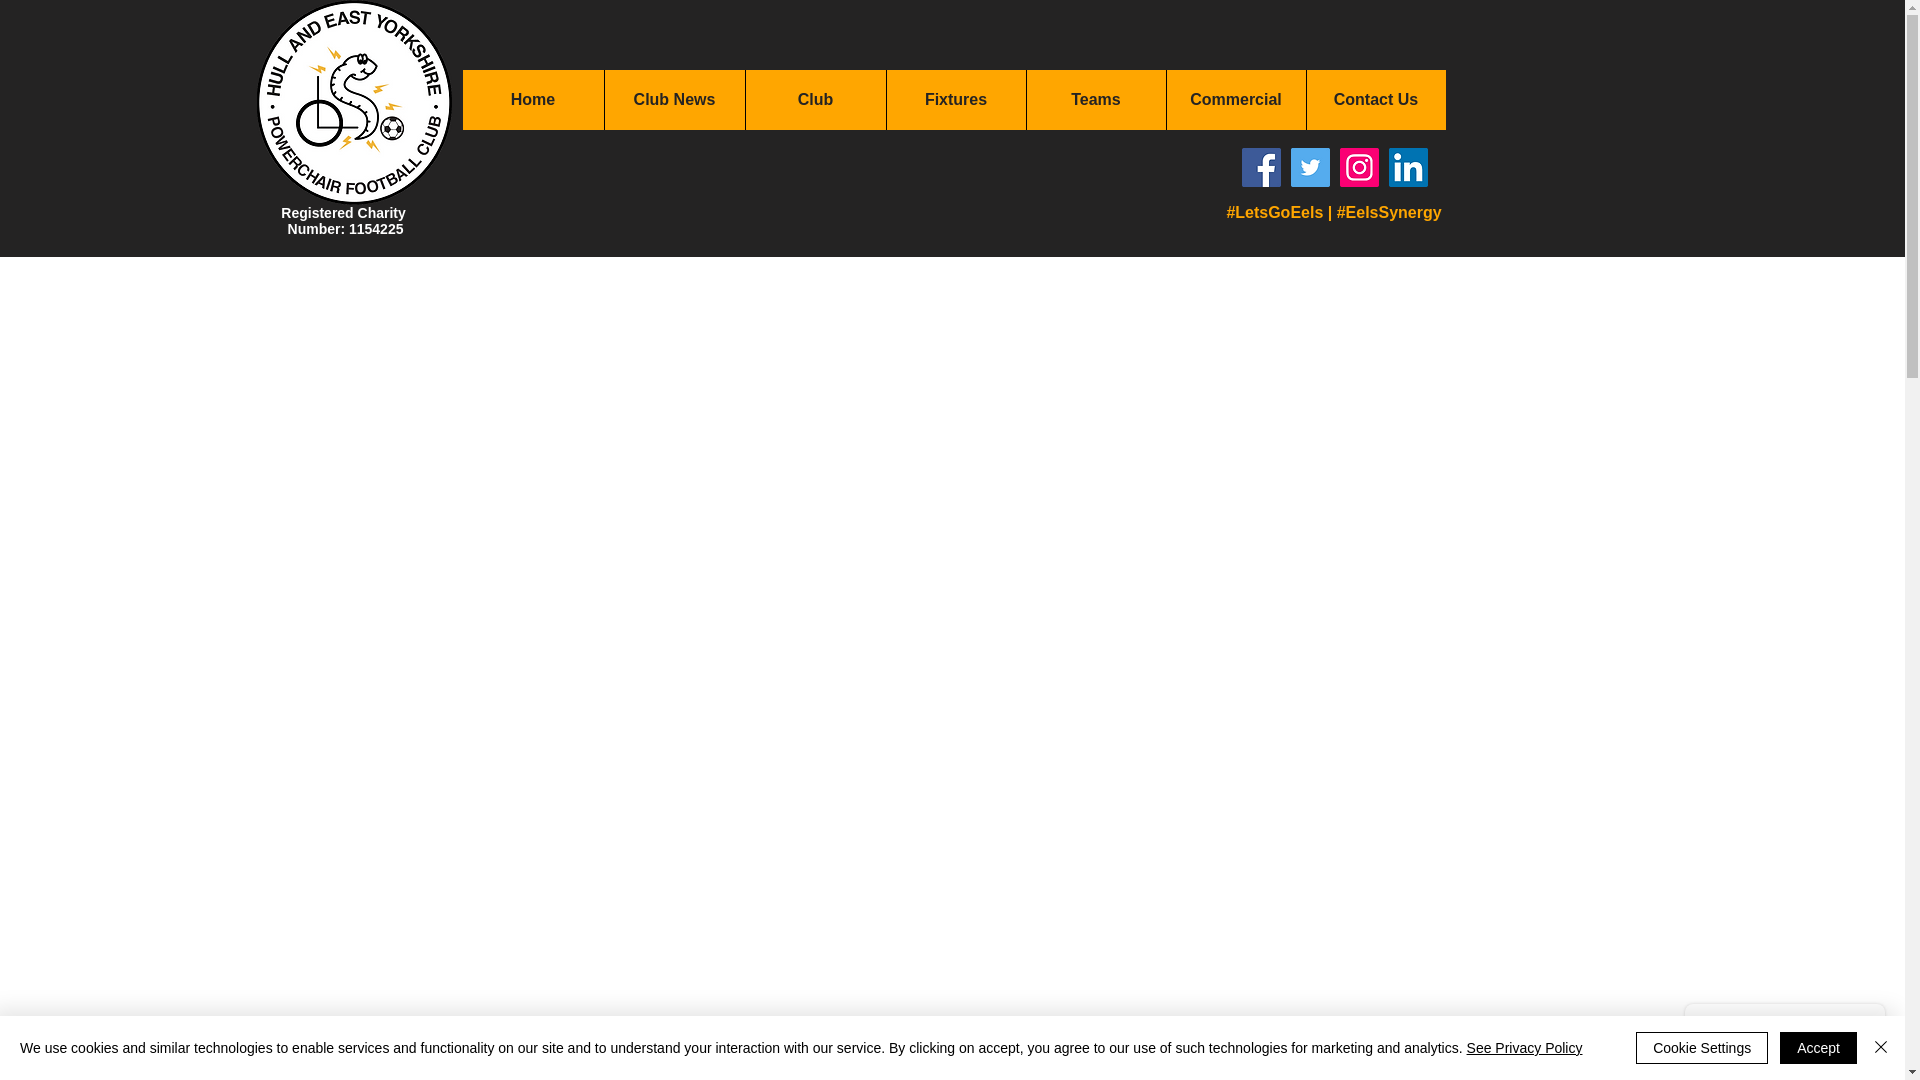 Image resolution: width=1920 pixels, height=1080 pixels. Describe the element at coordinates (955, 100) in the screenshot. I see `Fixtures` at that location.